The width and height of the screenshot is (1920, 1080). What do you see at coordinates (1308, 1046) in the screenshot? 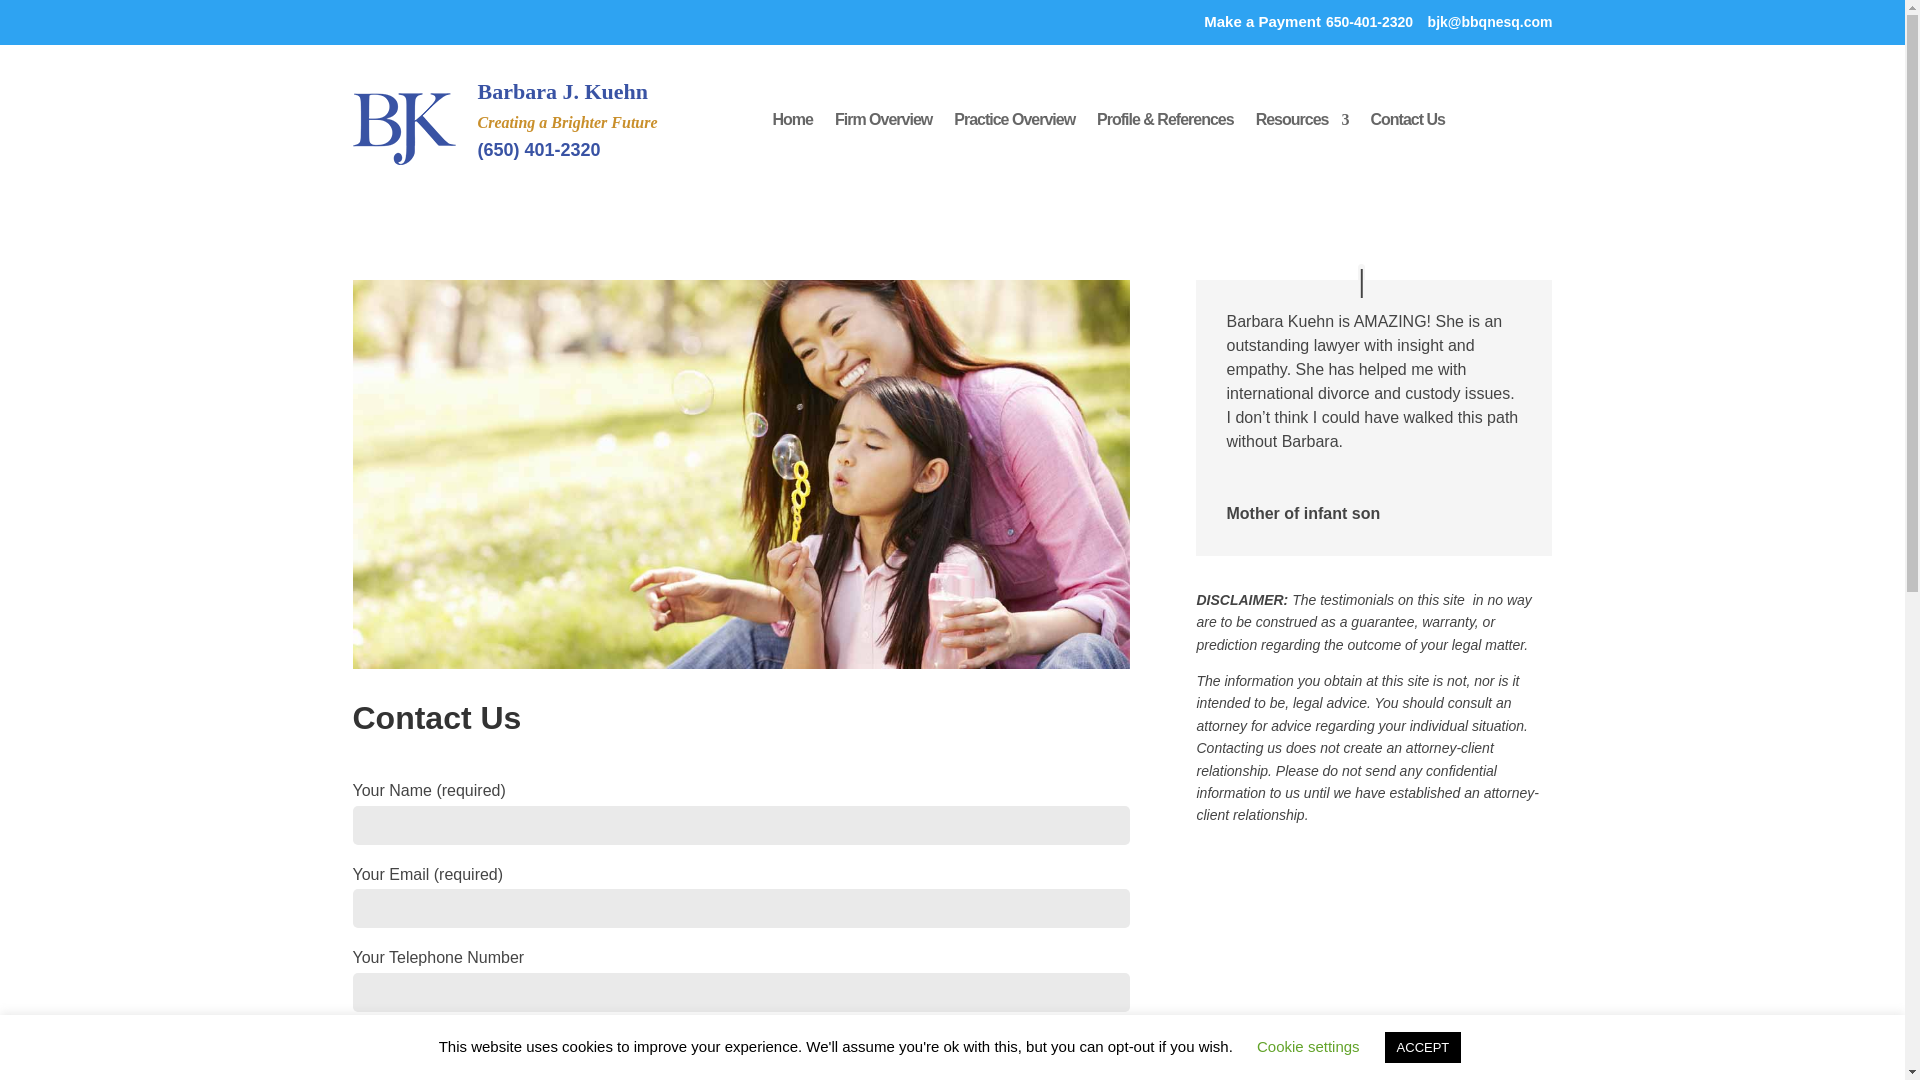
I see `Cookie settings` at bounding box center [1308, 1046].